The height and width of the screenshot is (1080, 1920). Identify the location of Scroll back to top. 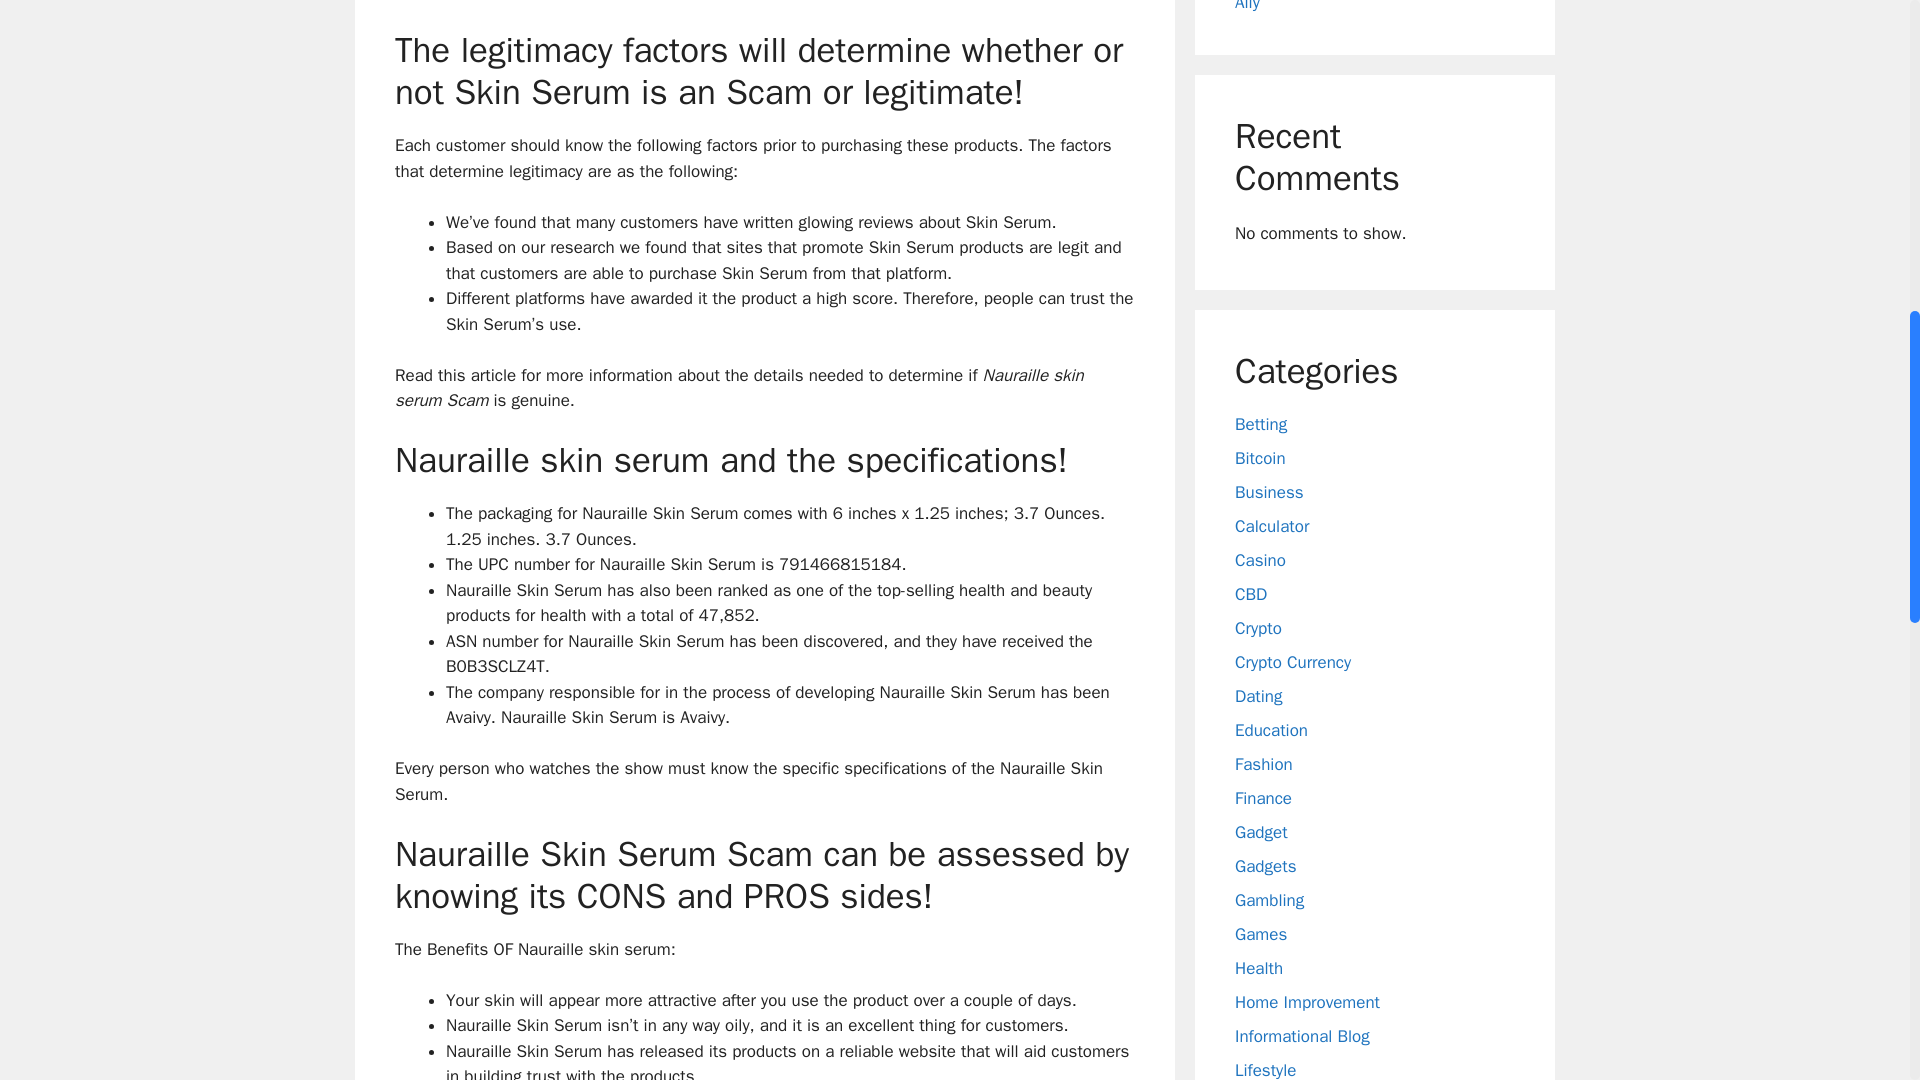
(1859, 949).